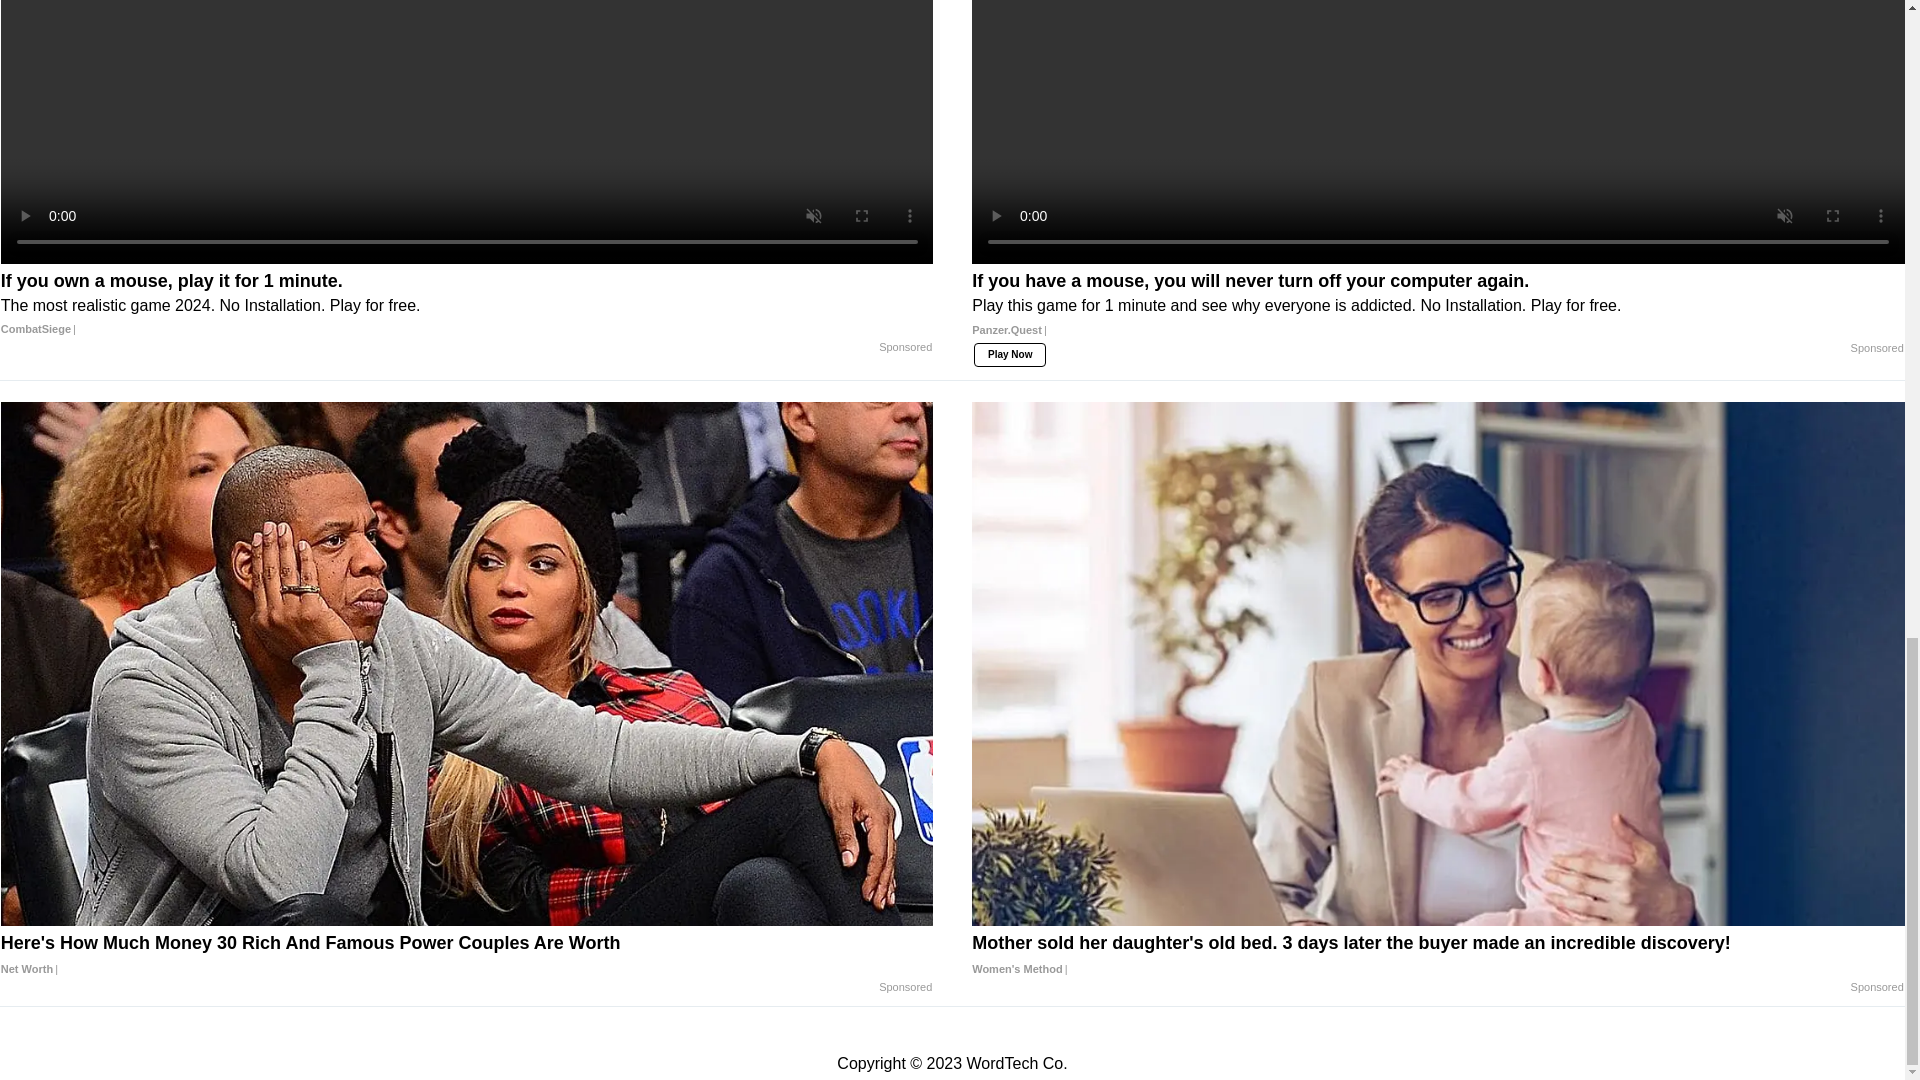  What do you see at coordinates (1010, 355) in the screenshot?
I see `Play Now` at bounding box center [1010, 355].